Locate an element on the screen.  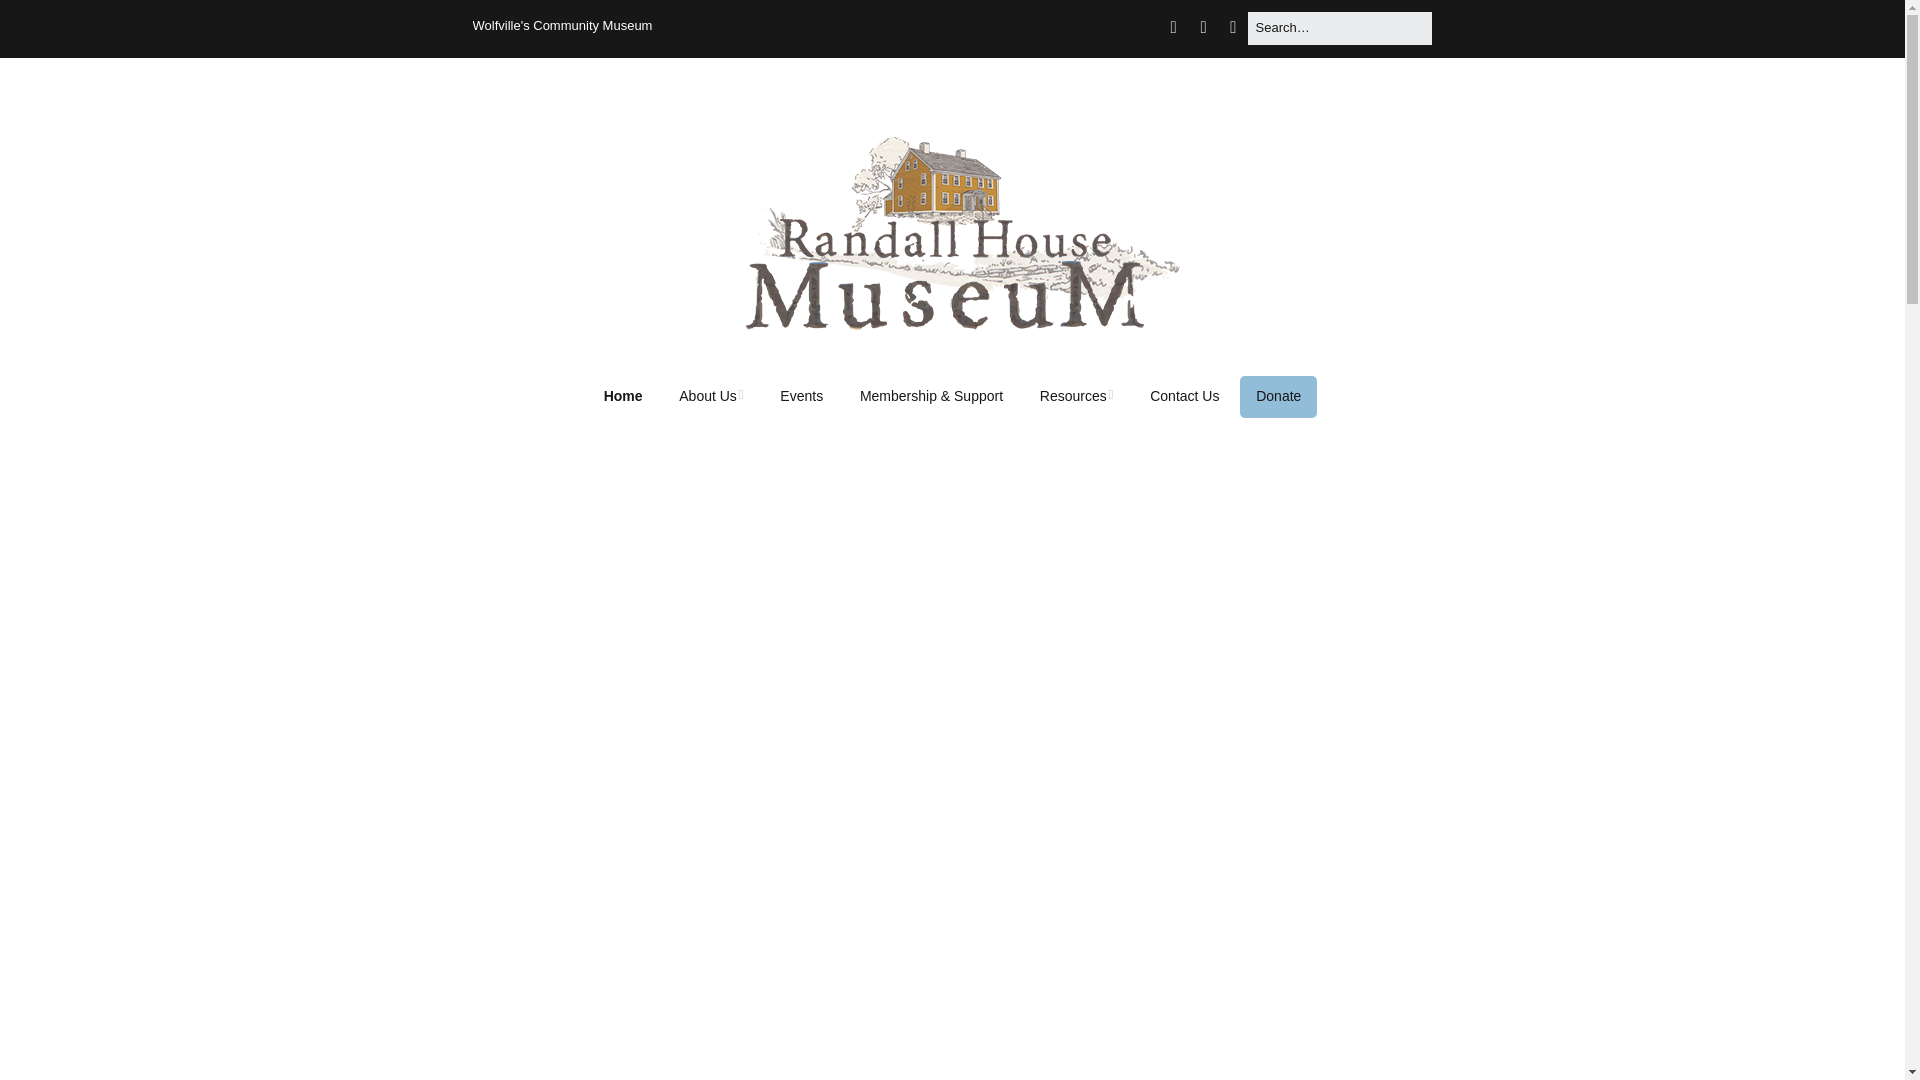
About Us is located at coordinates (710, 396).